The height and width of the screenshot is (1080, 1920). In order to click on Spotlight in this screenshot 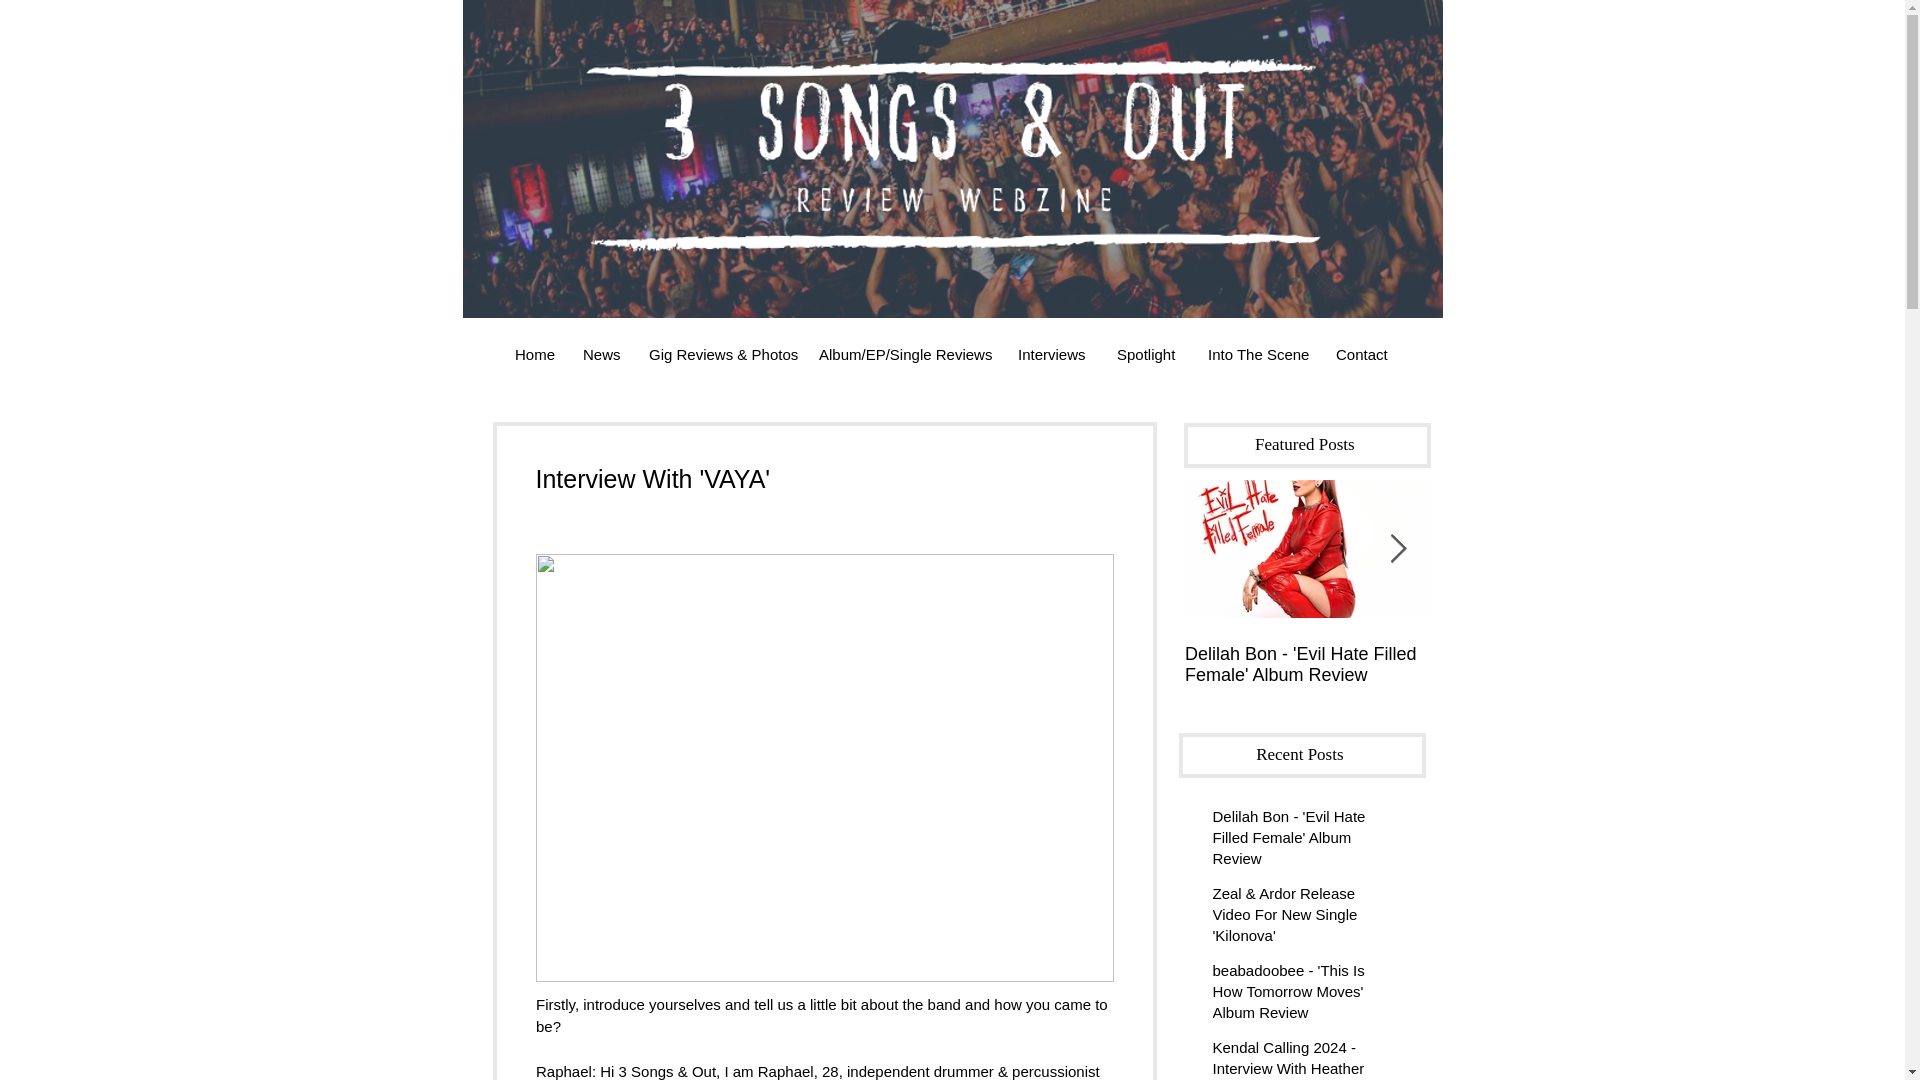, I will do `click(1147, 354)`.